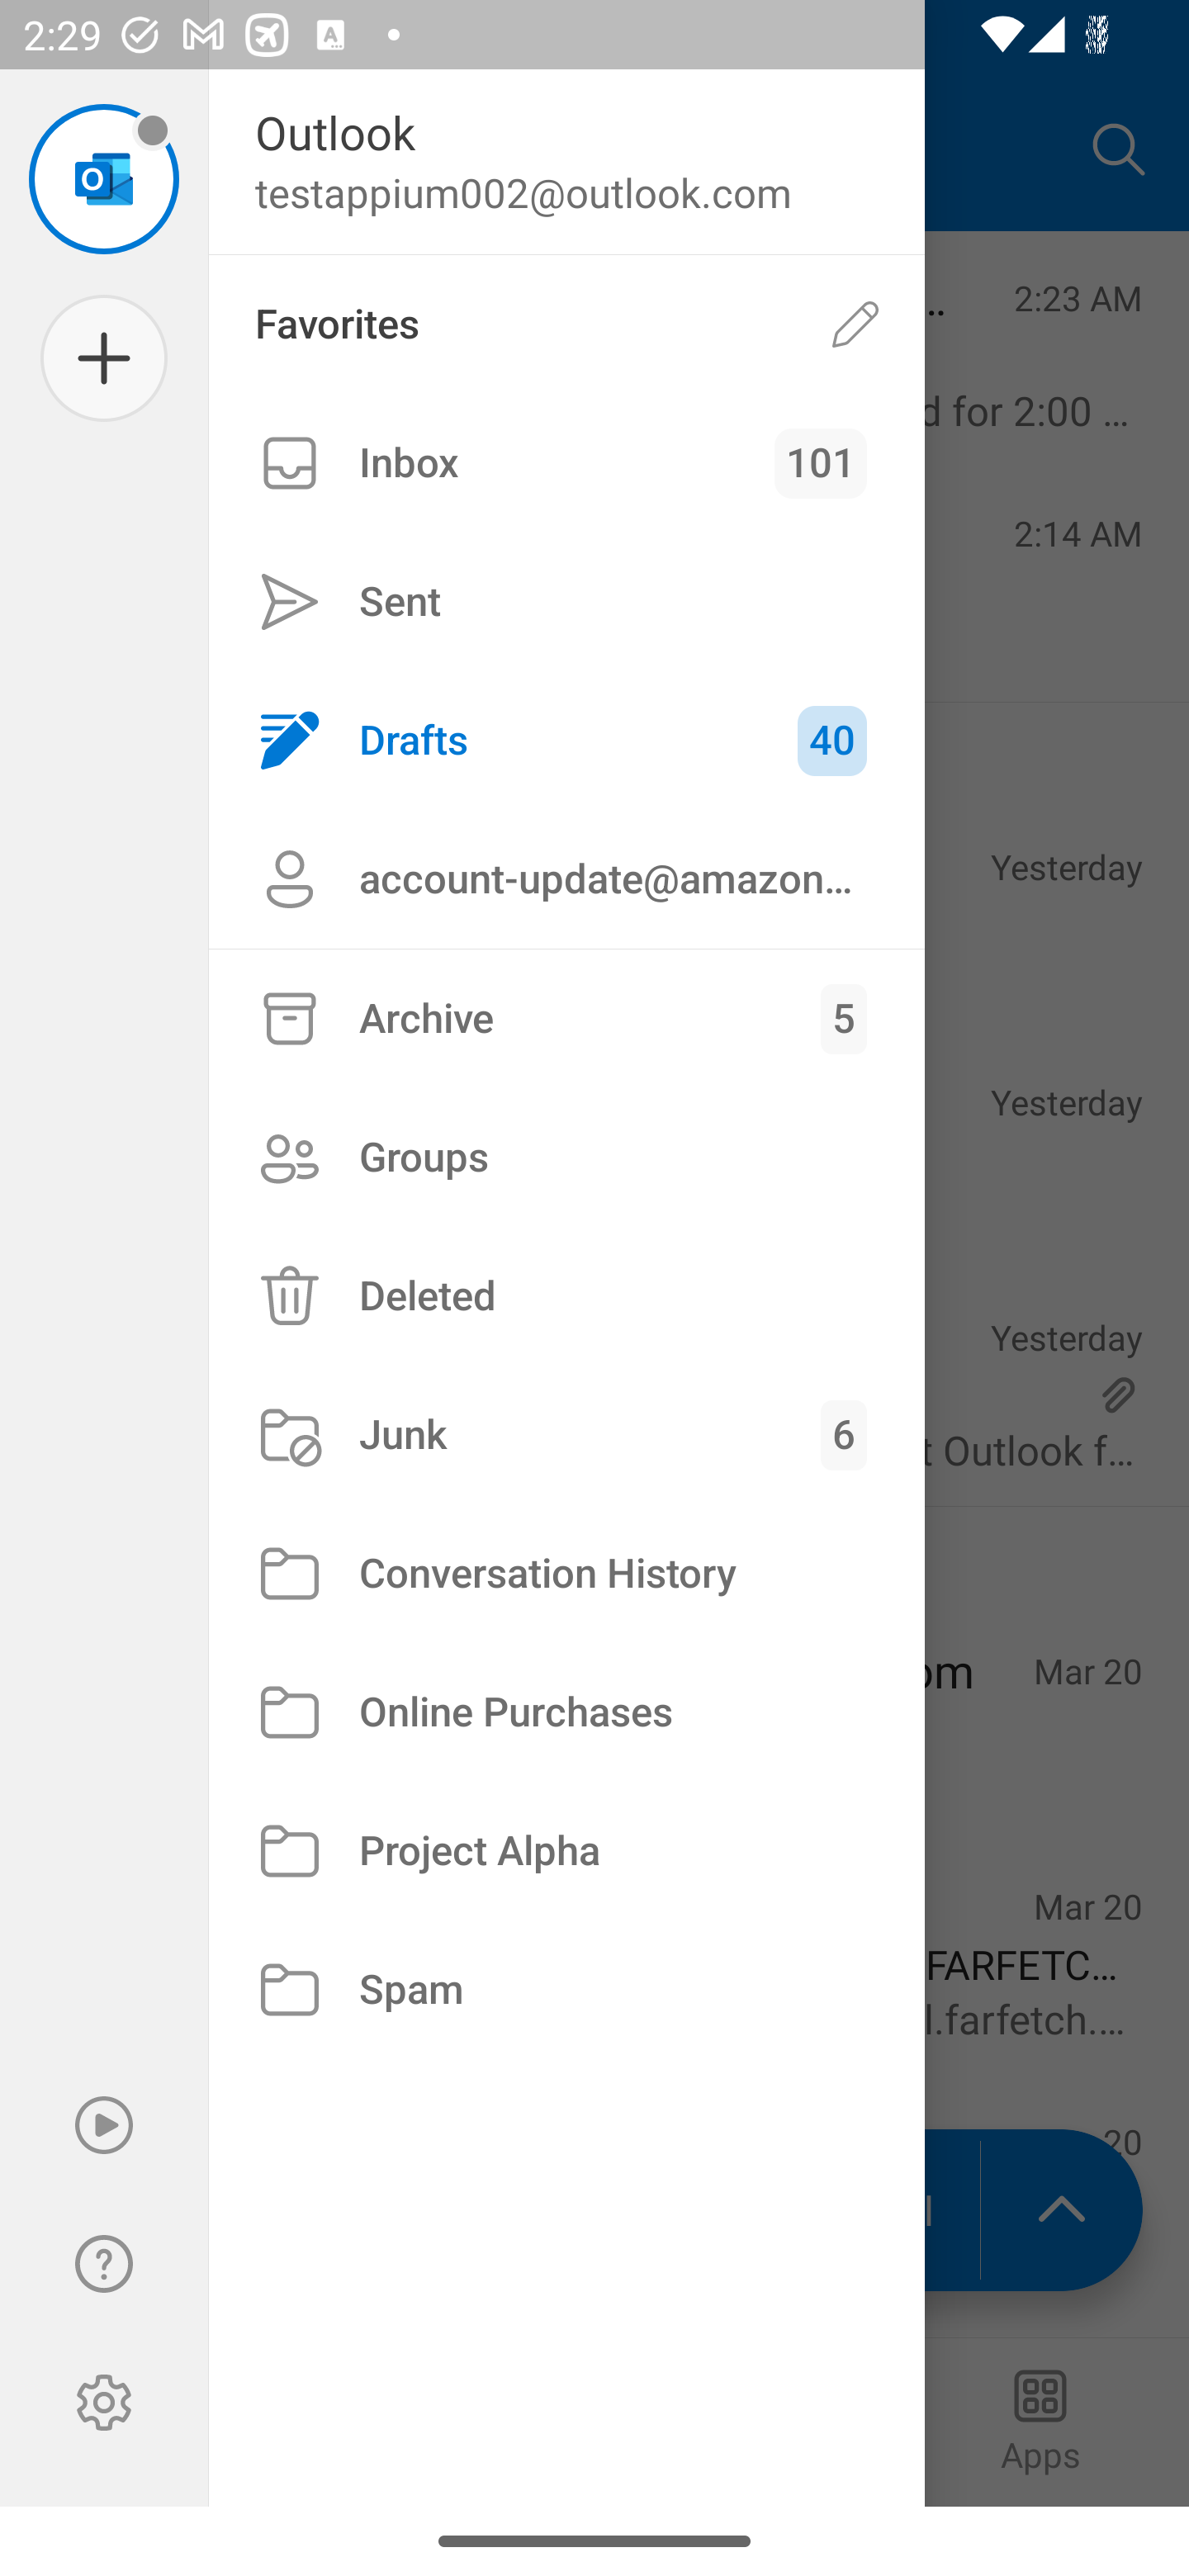 The image size is (1189, 2576). What do you see at coordinates (566, 603) in the screenshot?
I see `Sent` at bounding box center [566, 603].